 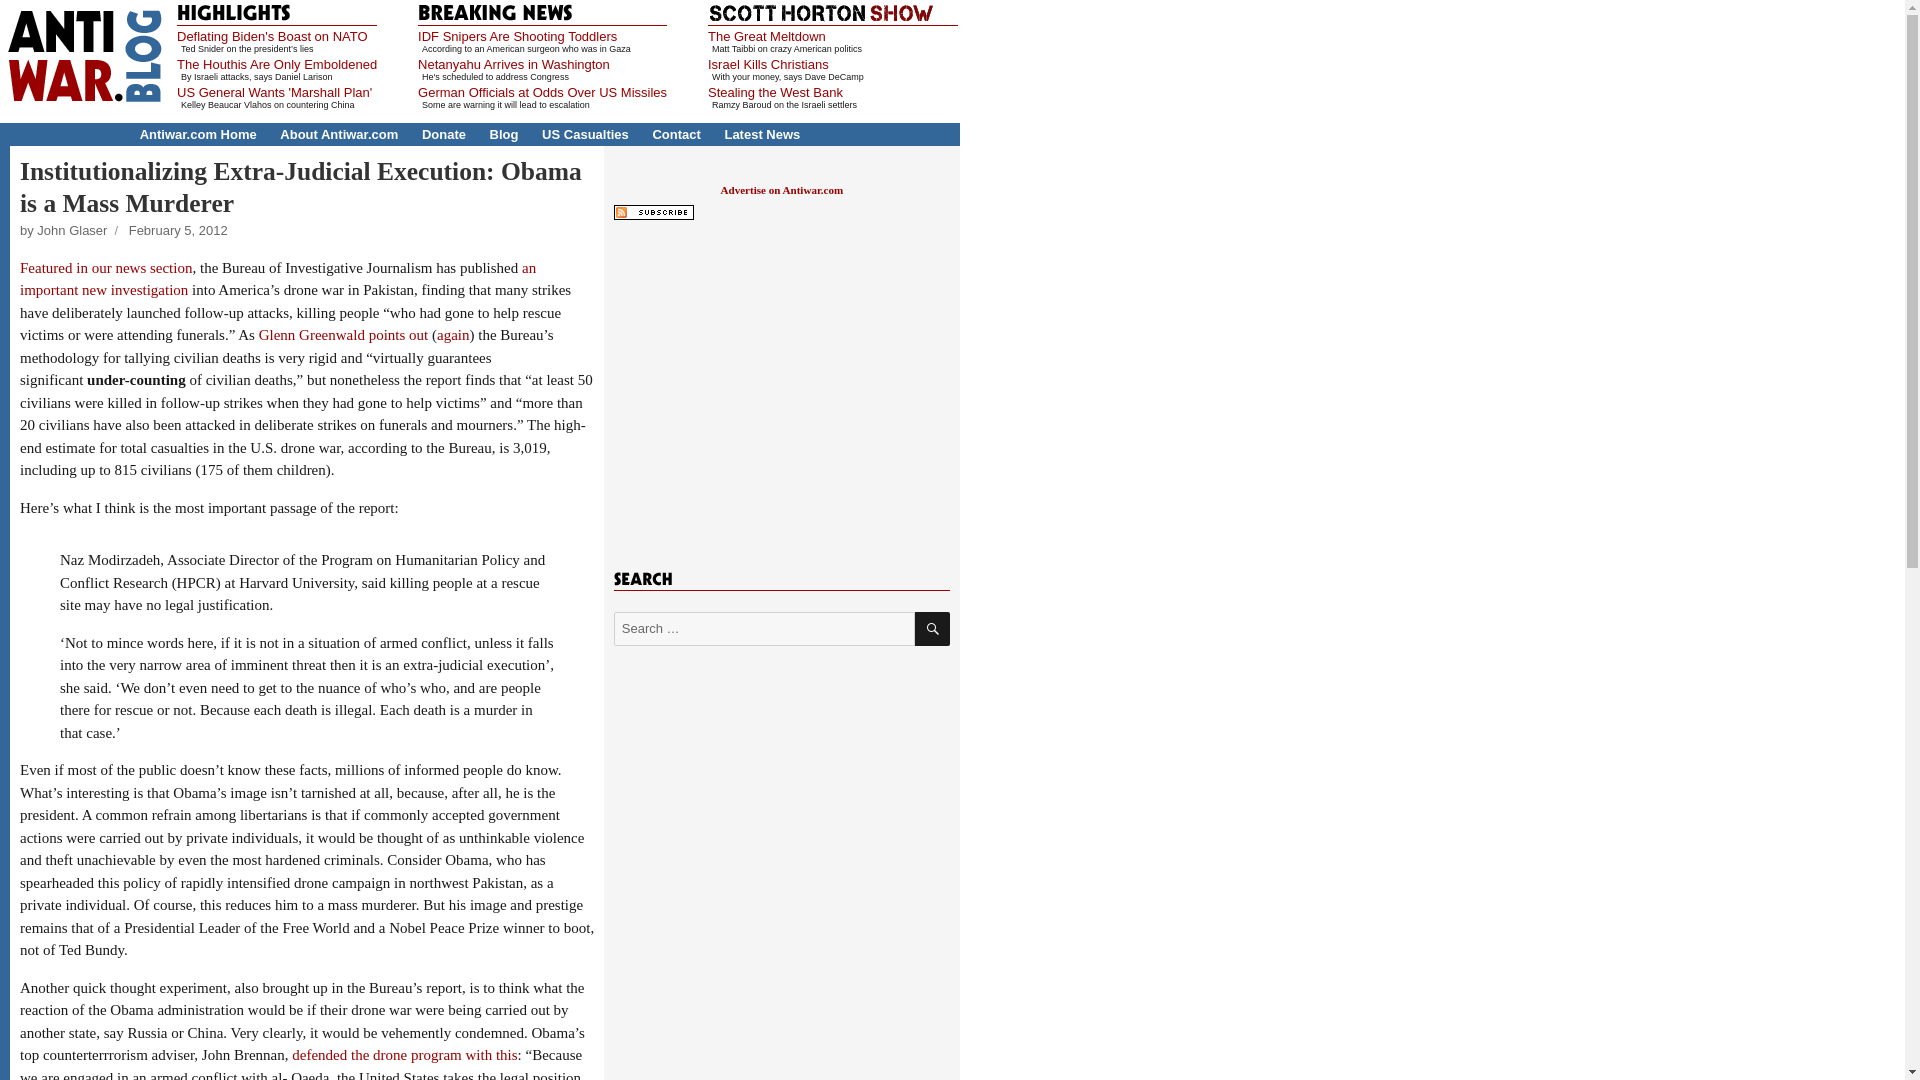 What do you see at coordinates (766, 36) in the screenshot?
I see `The Great Meltdown` at bounding box center [766, 36].